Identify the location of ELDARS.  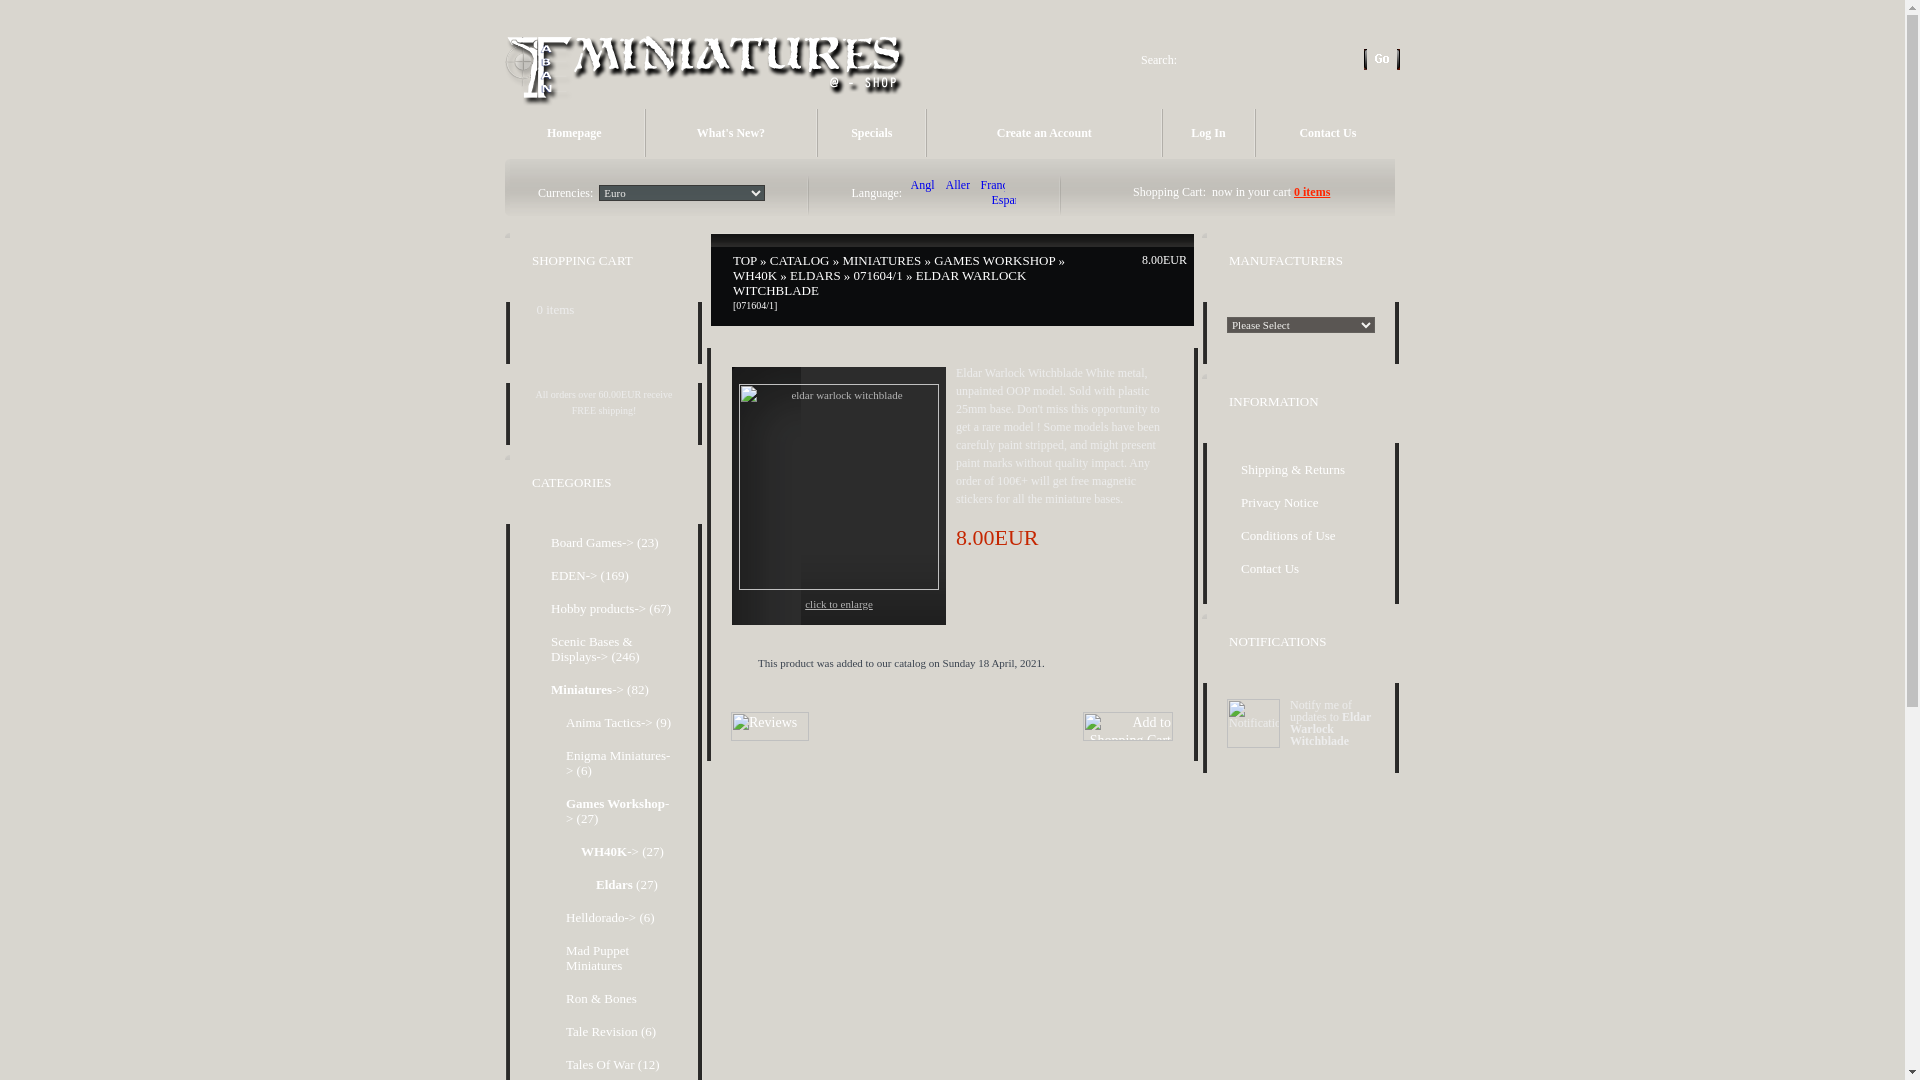
(814, 274).